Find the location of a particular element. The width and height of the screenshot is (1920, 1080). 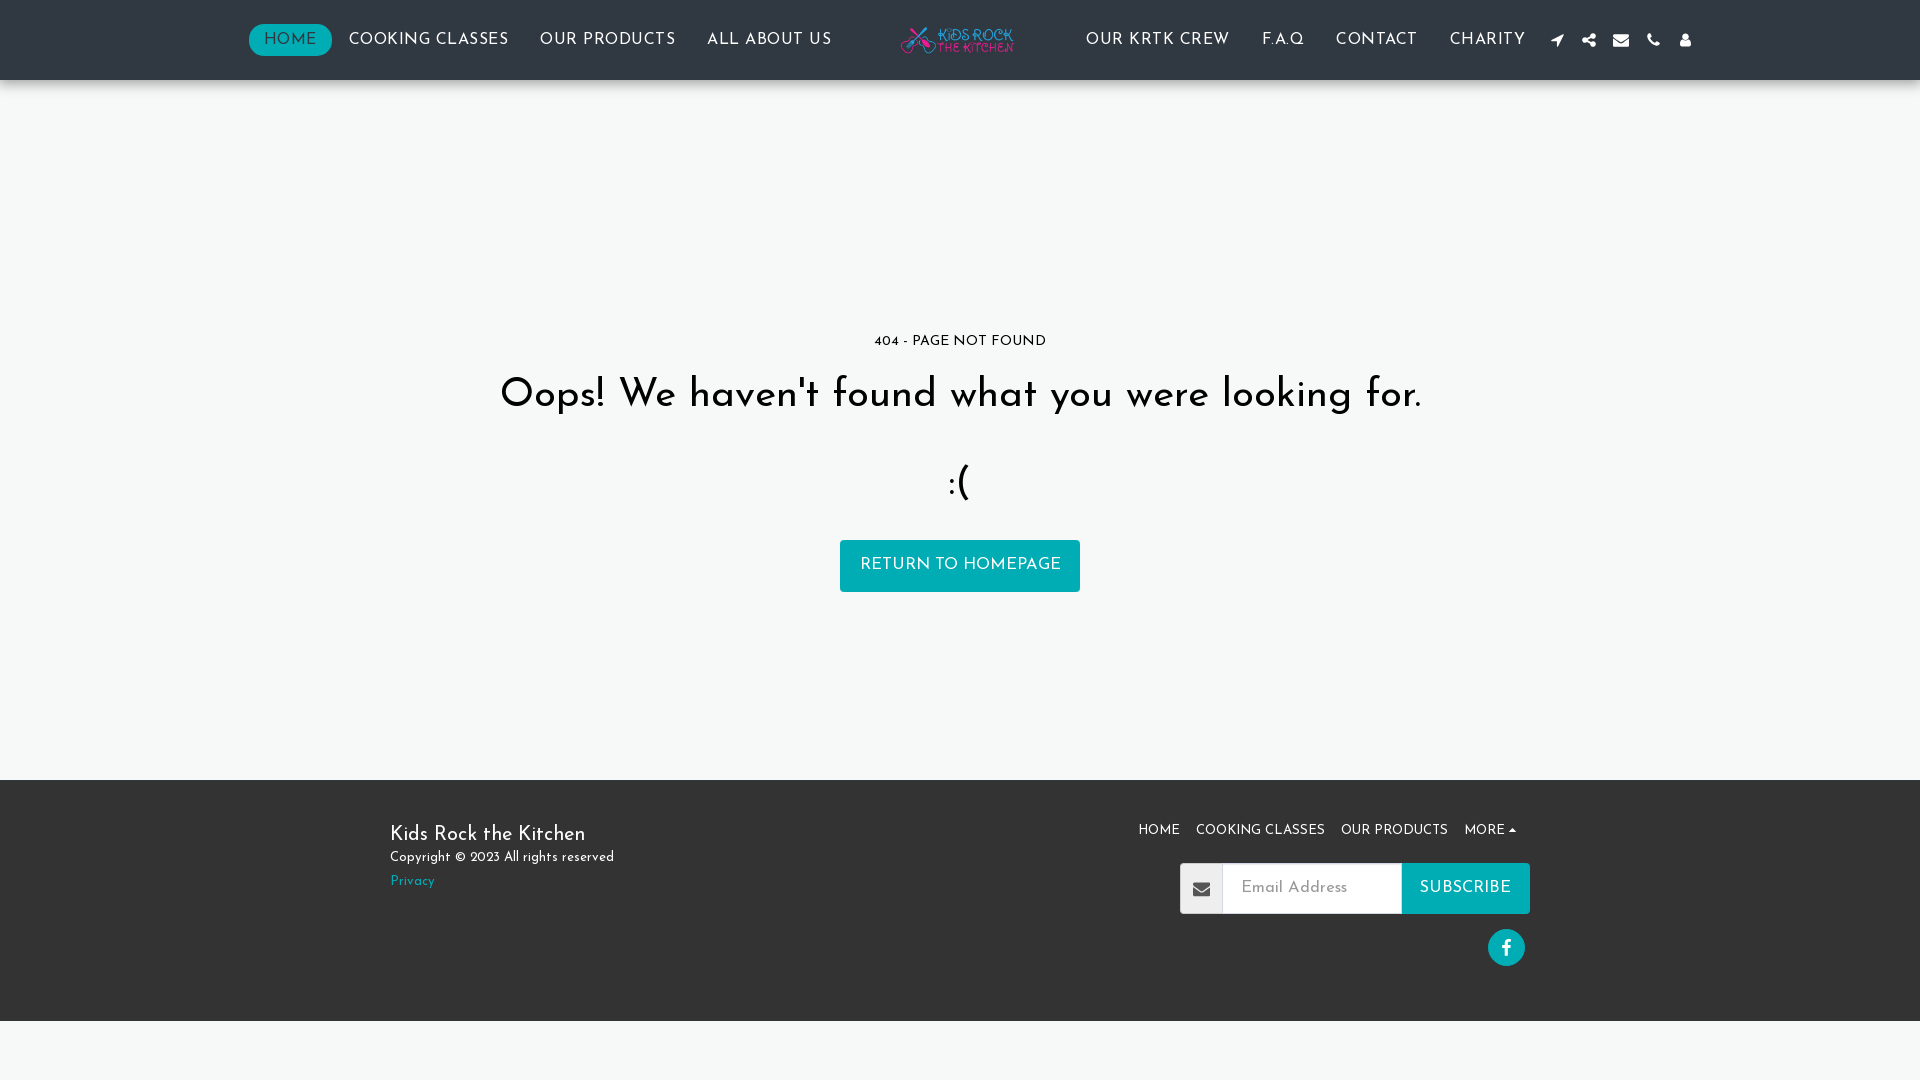

OUR PRODUCTS is located at coordinates (1394, 831).